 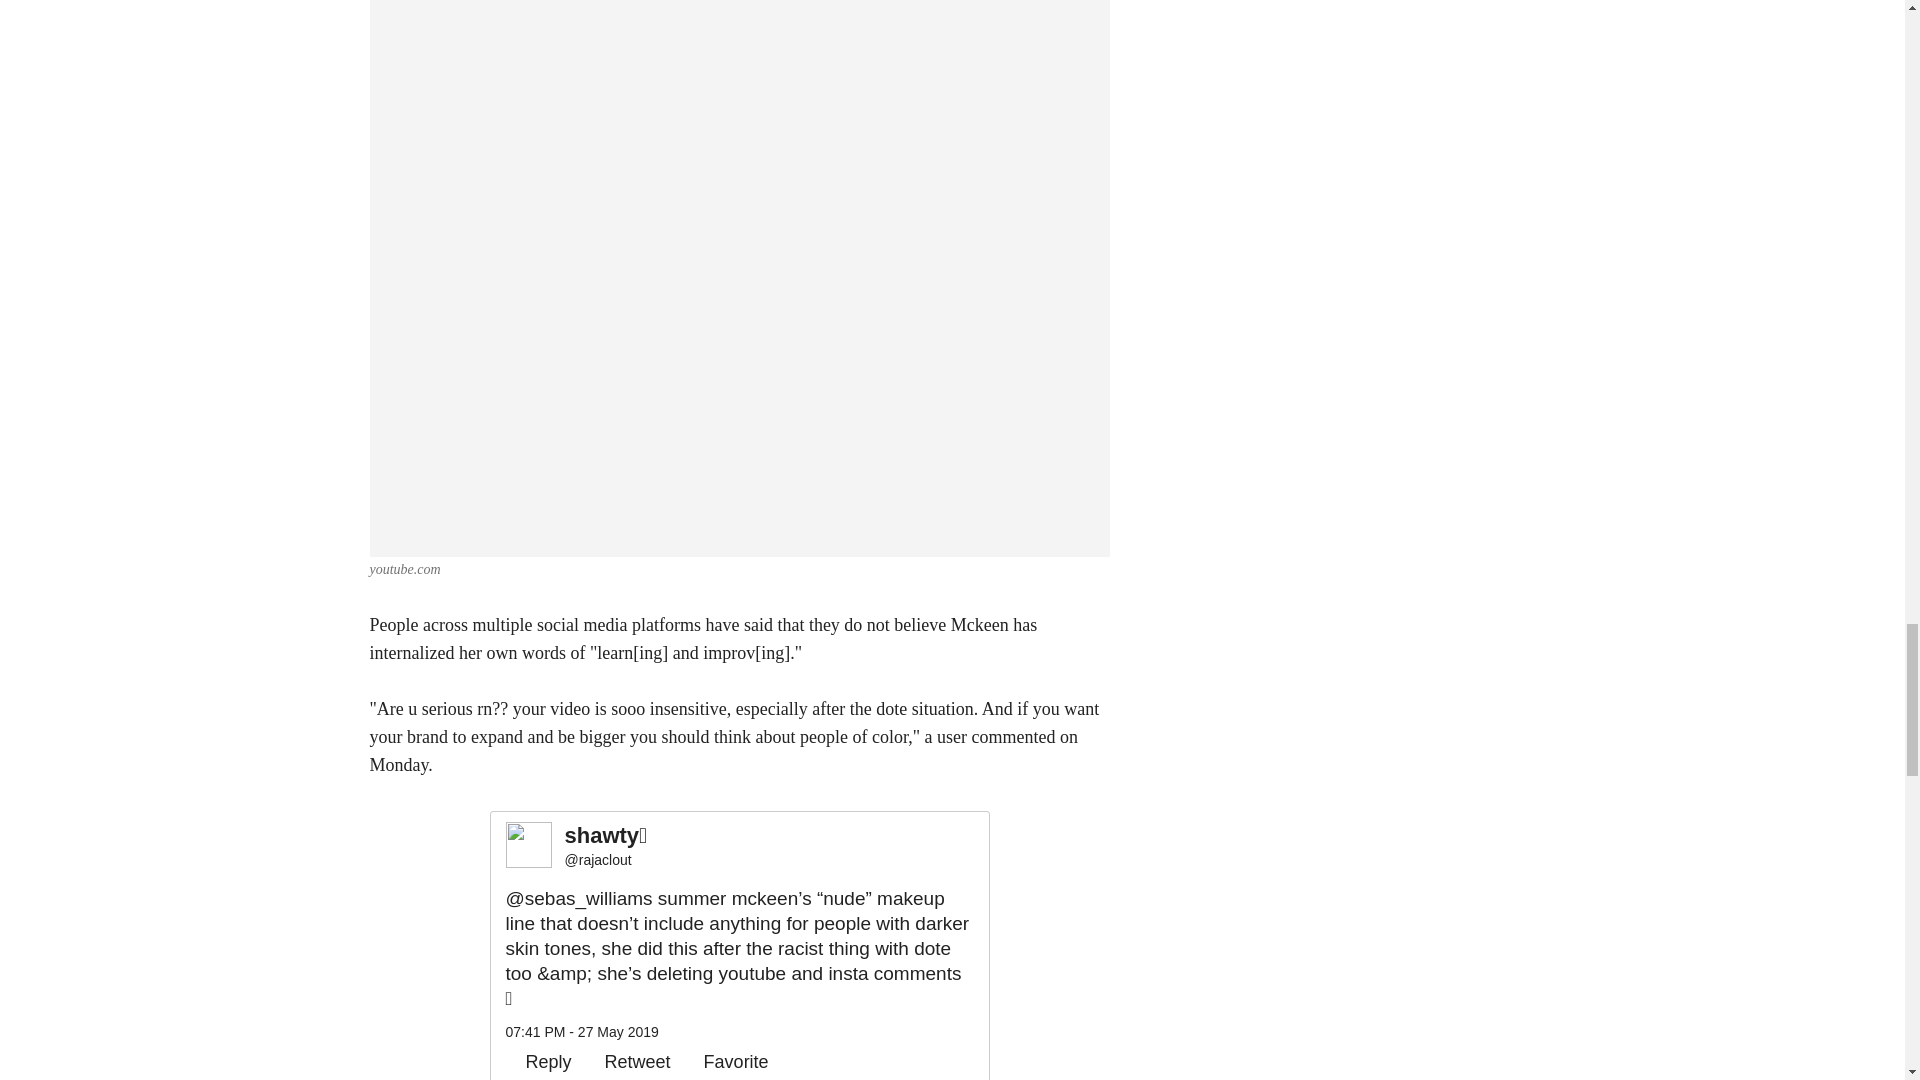 What do you see at coordinates (628, 1062) in the screenshot?
I see `Retweet` at bounding box center [628, 1062].